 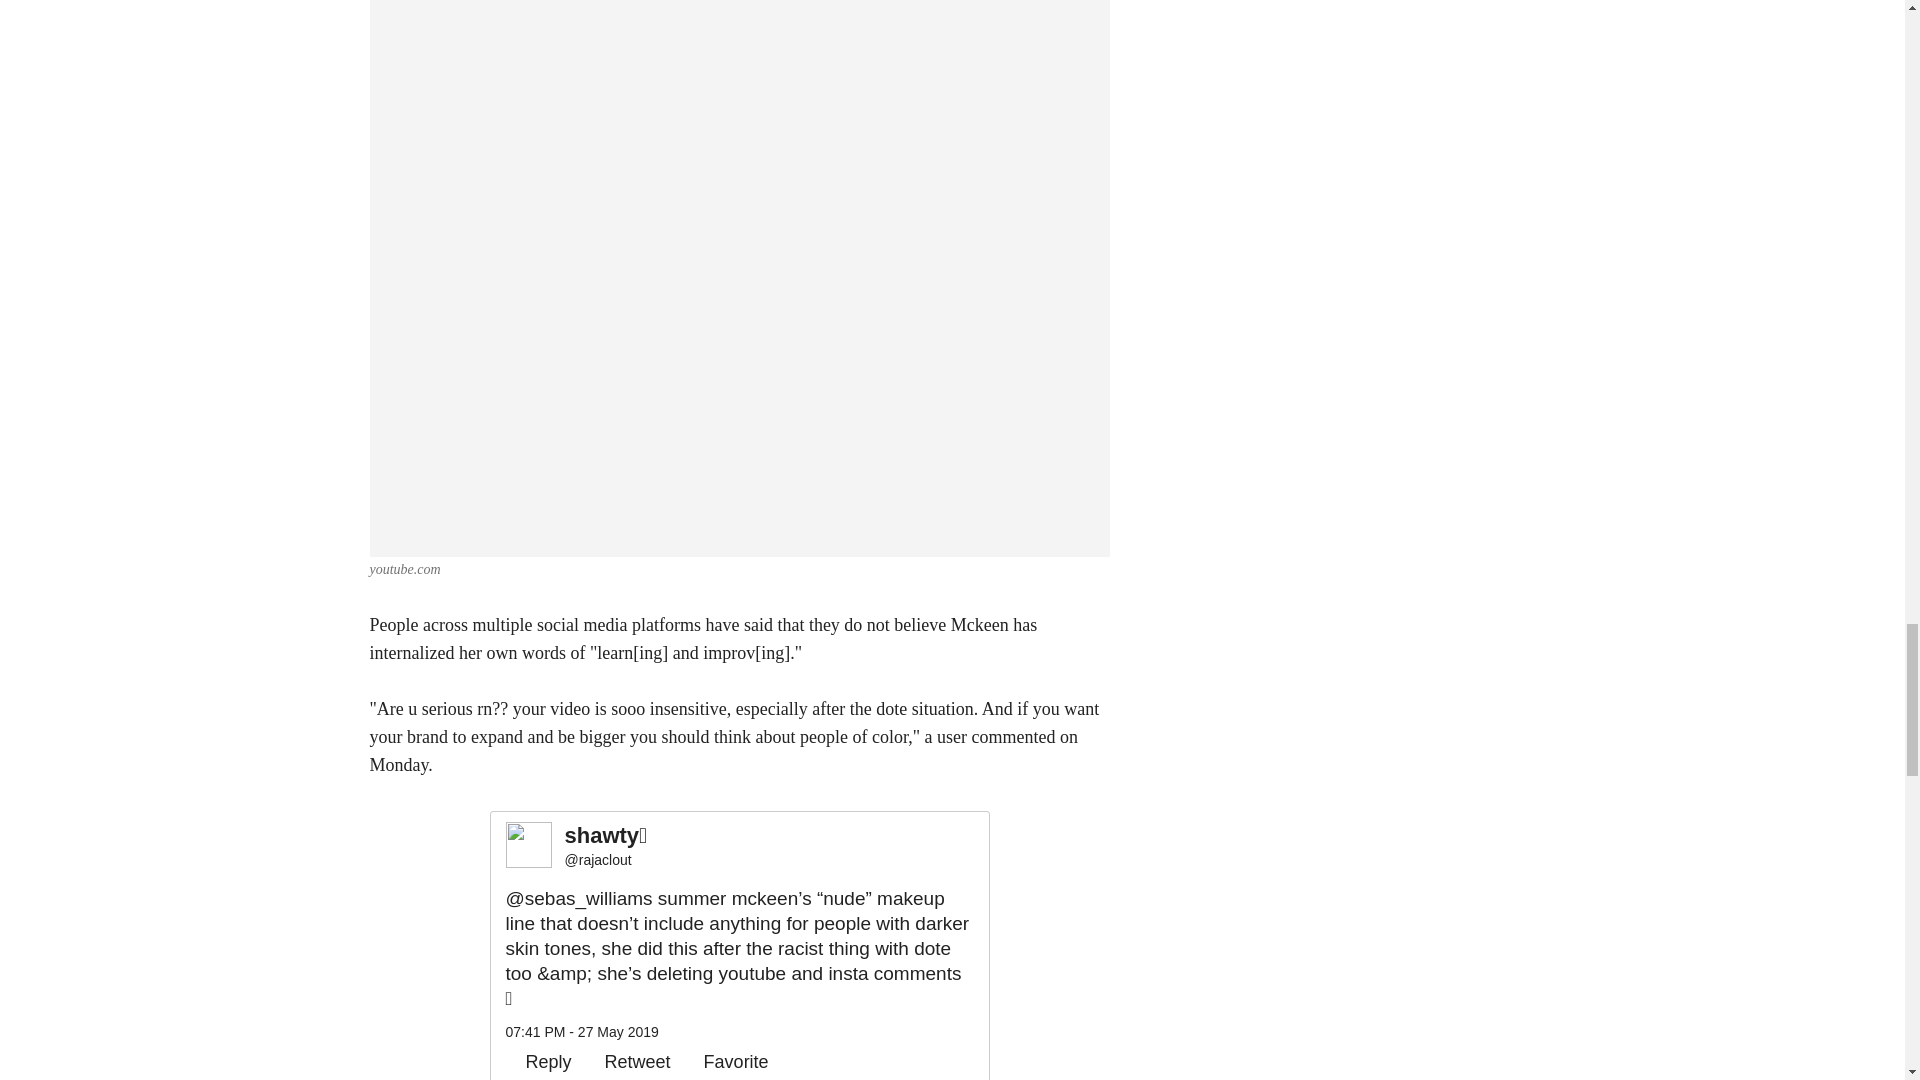 What do you see at coordinates (628, 1062) in the screenshot?
I see `Retweet` at bounding box center [628, 1062].